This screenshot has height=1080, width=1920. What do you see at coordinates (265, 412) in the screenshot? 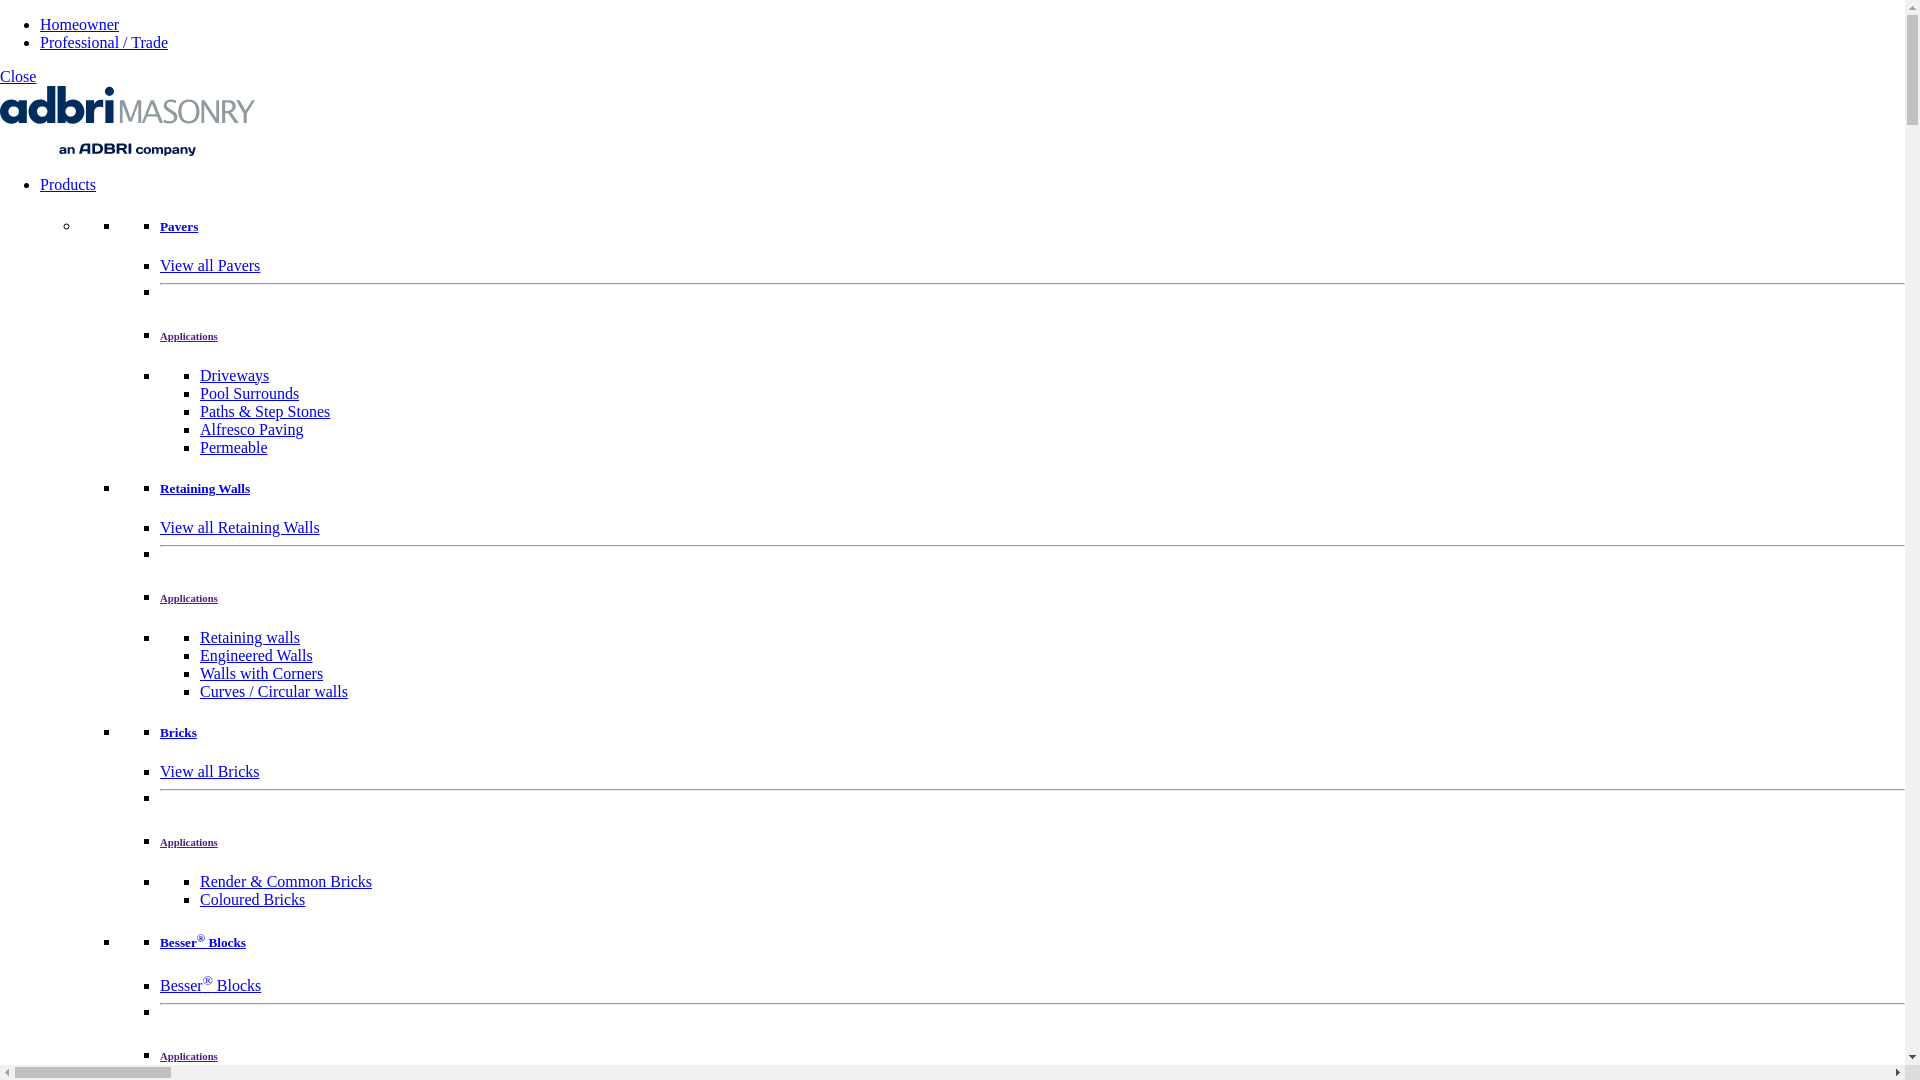
I see `Paths & Step Stones` at bounding box center [265, 412].